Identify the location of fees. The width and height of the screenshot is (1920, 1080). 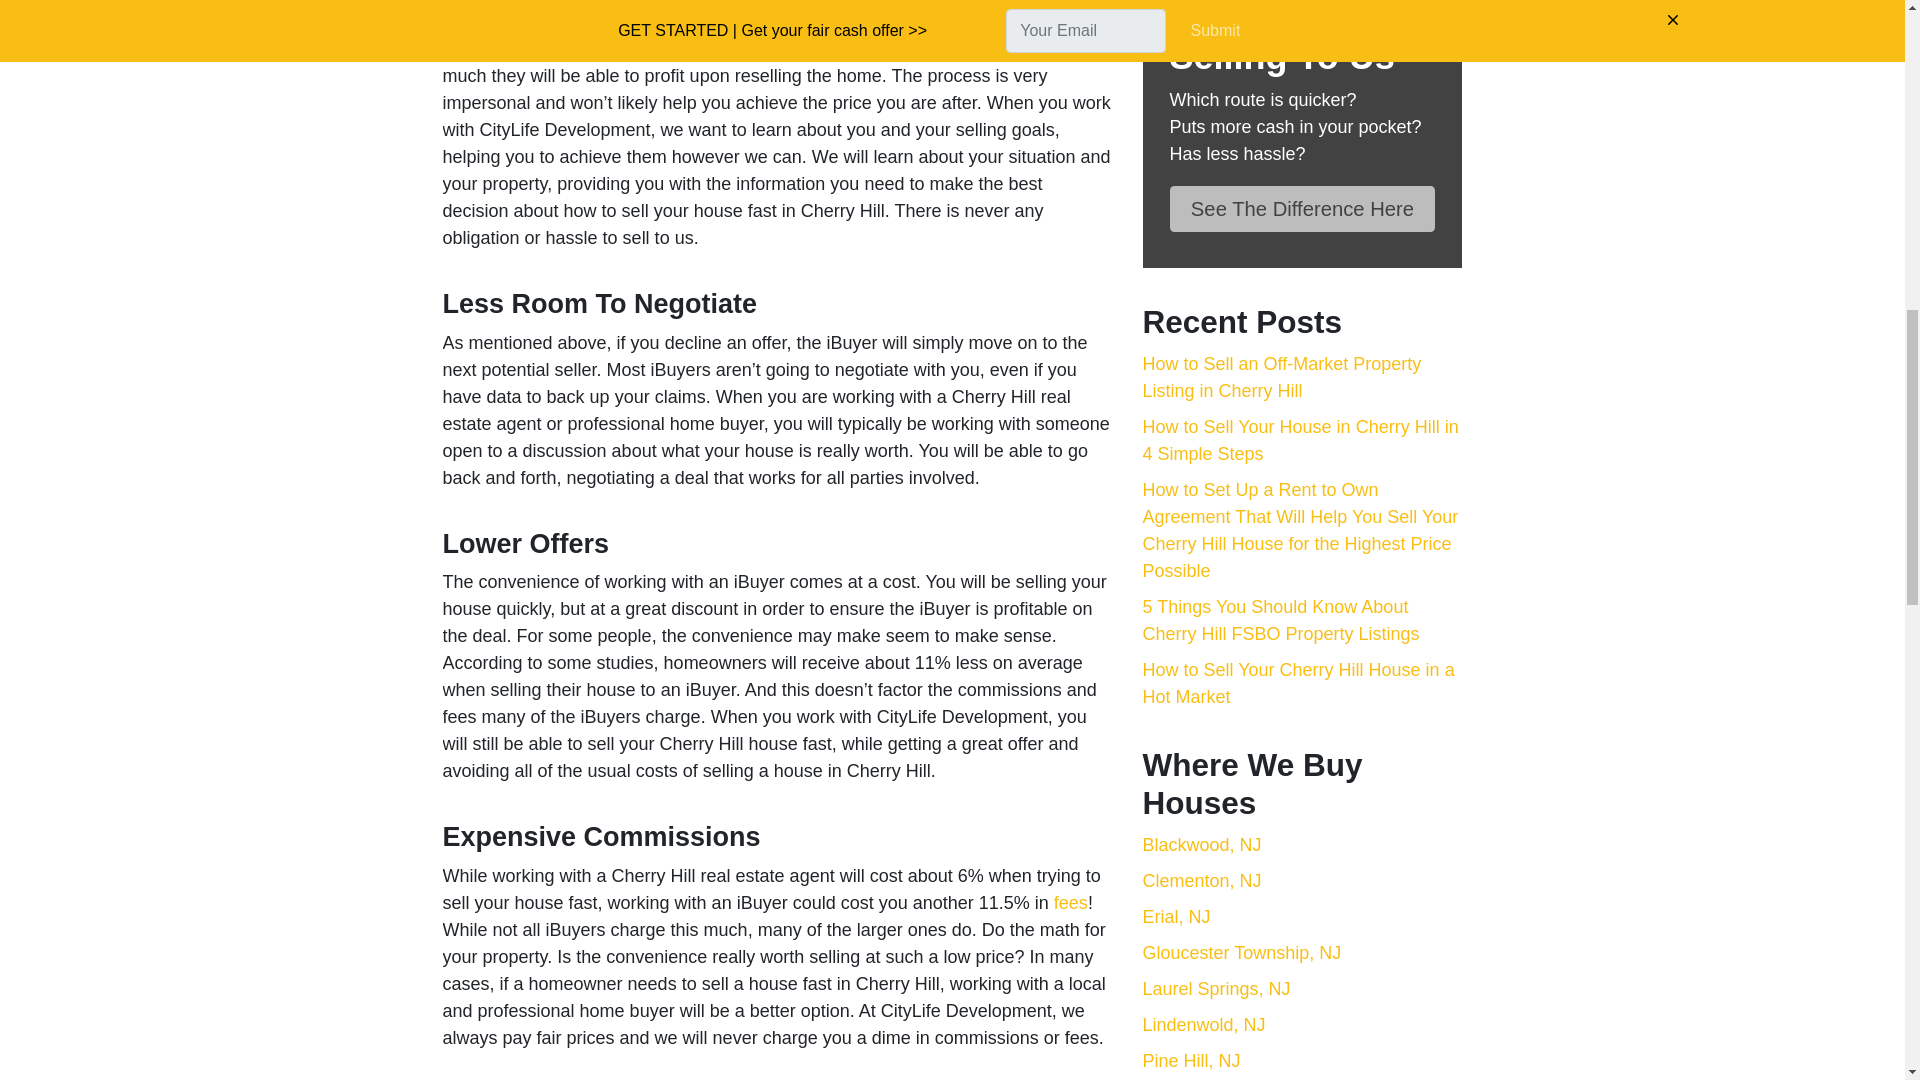
(1071, 902).